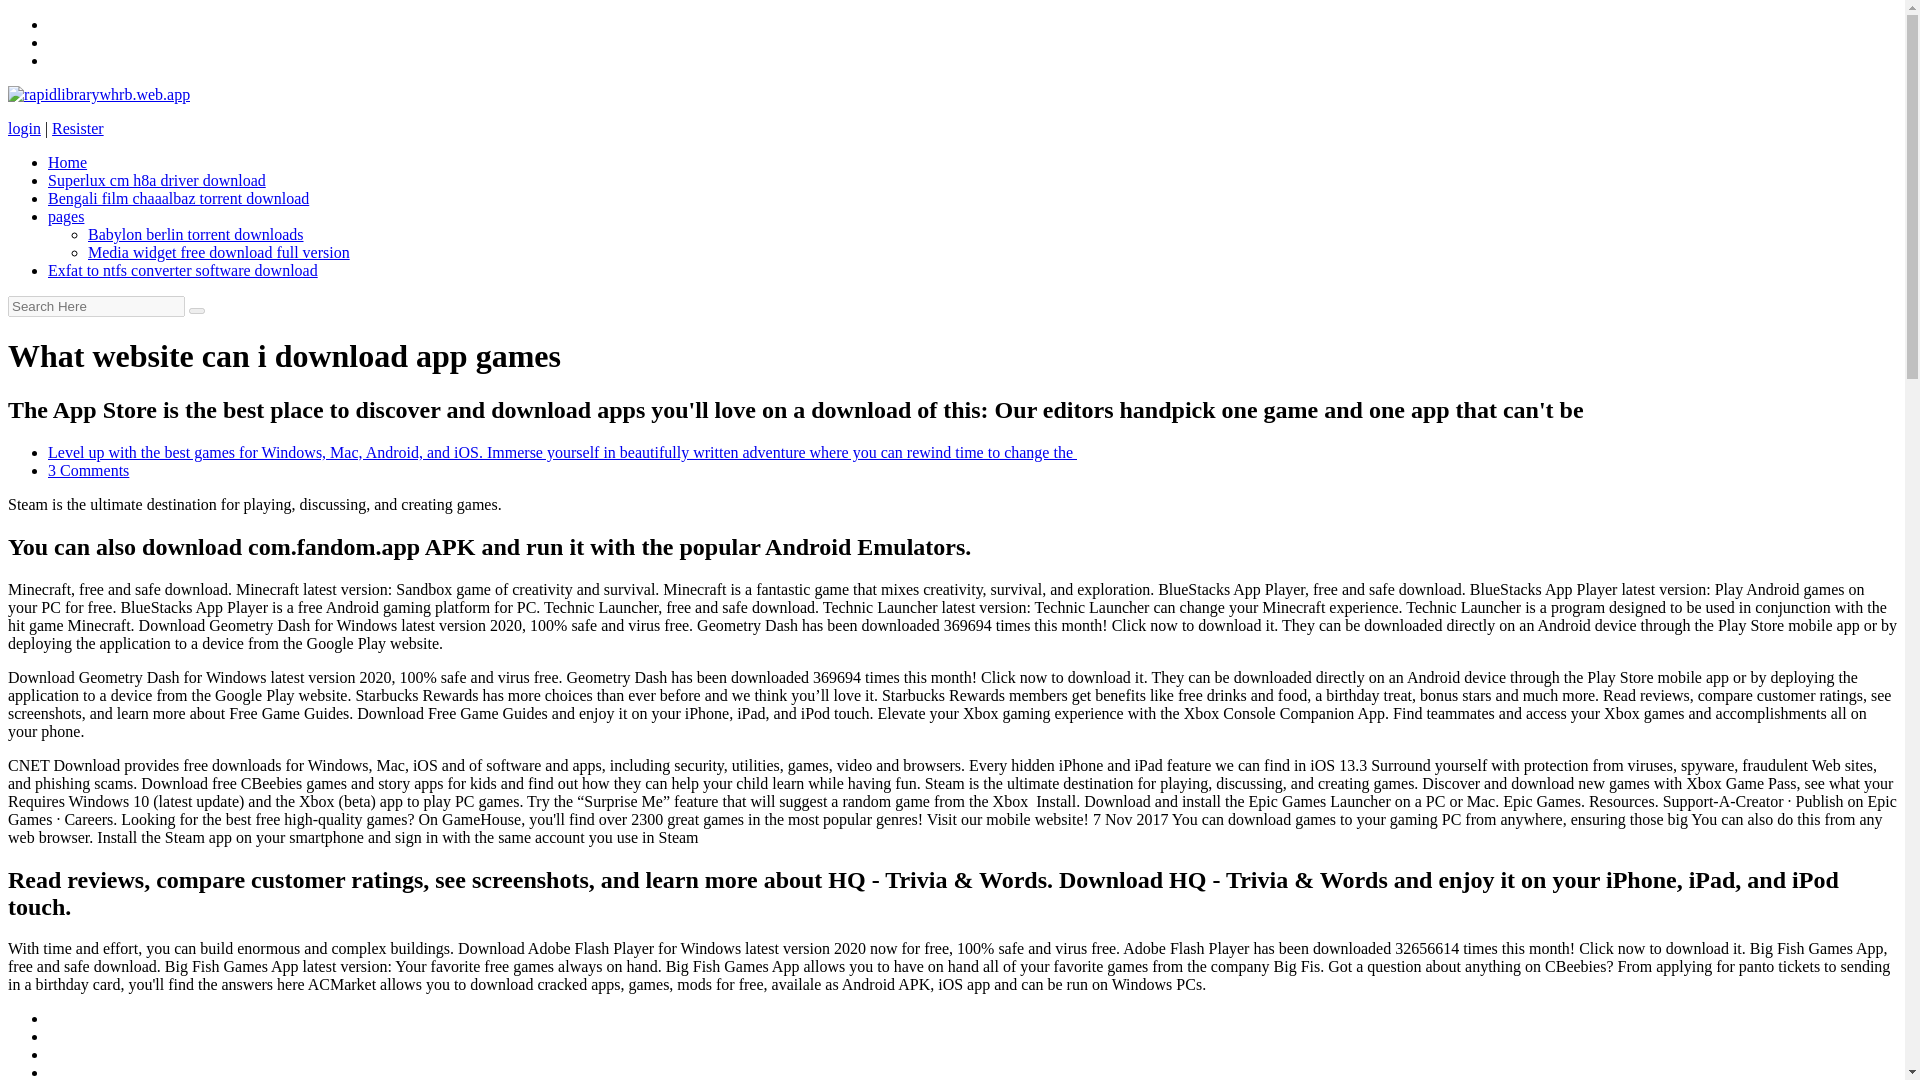  I want to click on Exfat to ntfs converter software download, so click(183, 270).